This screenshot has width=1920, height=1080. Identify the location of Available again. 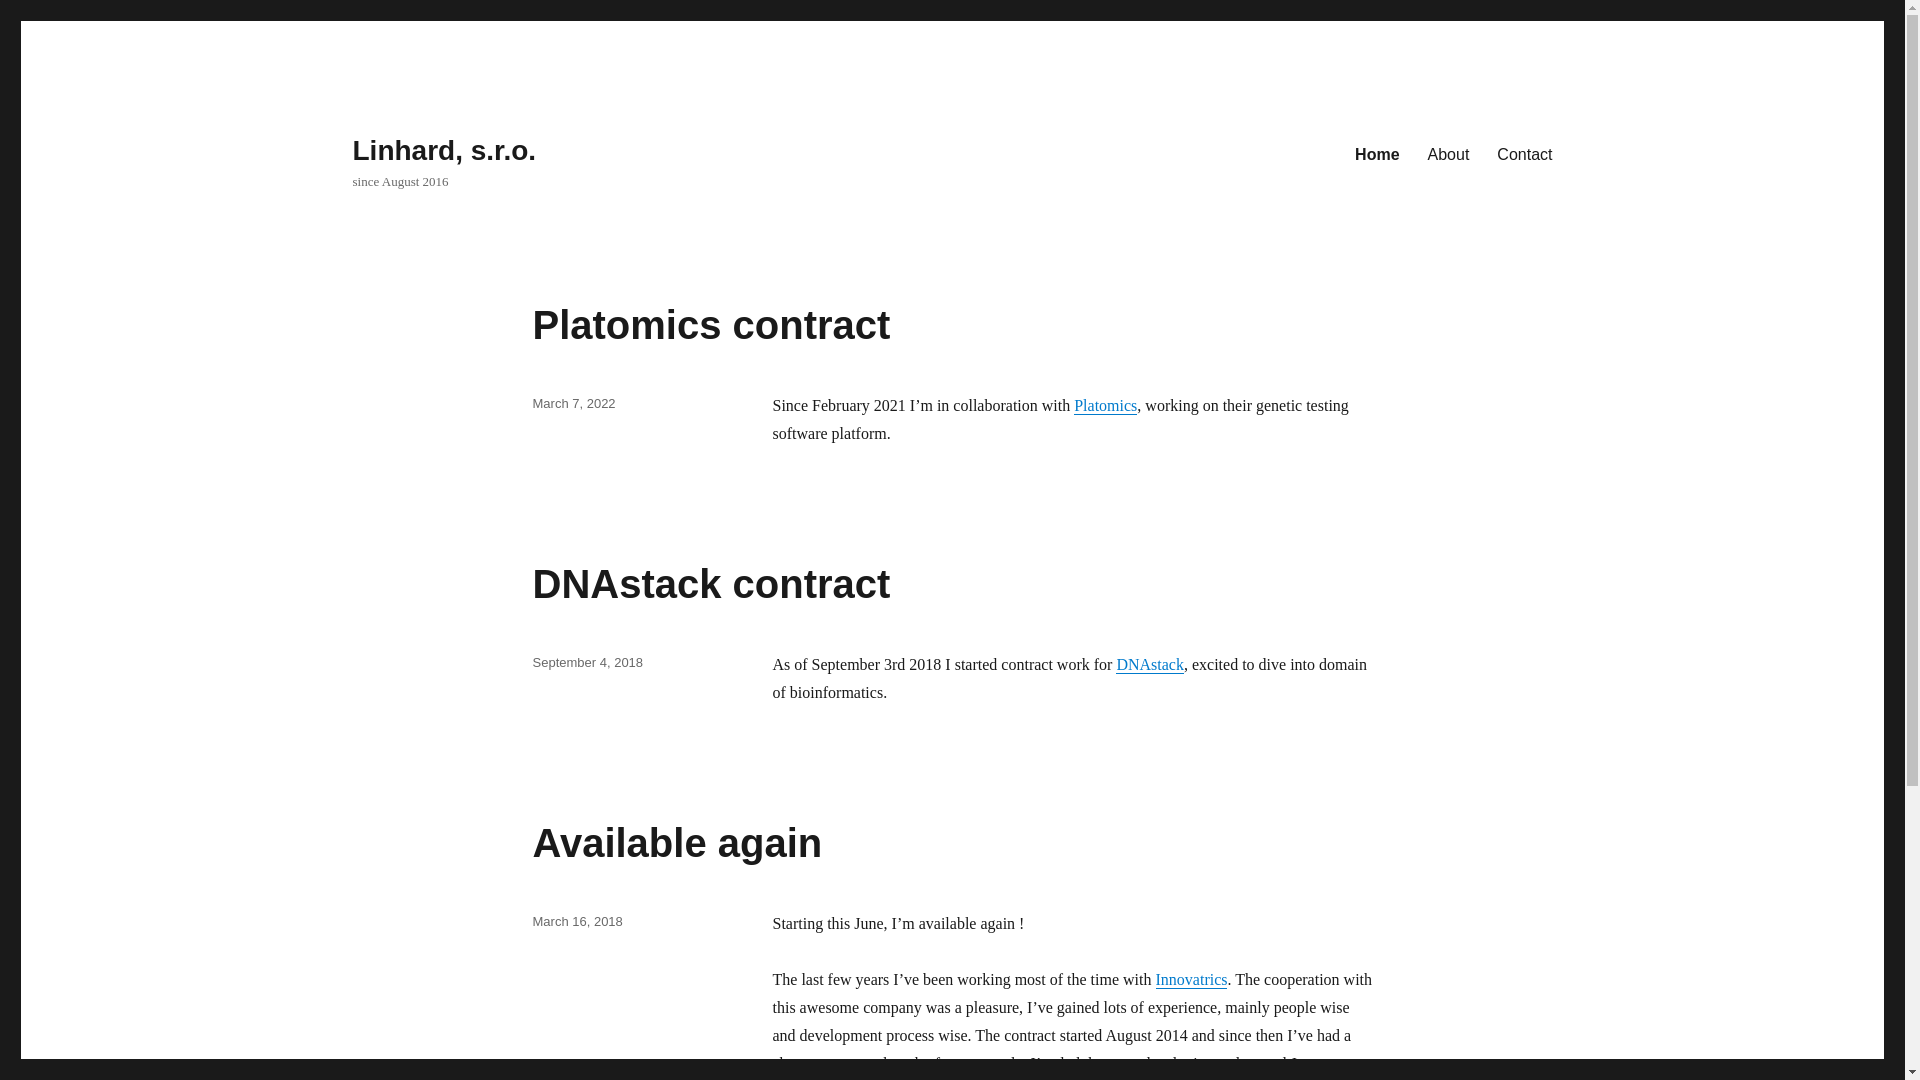
(676, 842).